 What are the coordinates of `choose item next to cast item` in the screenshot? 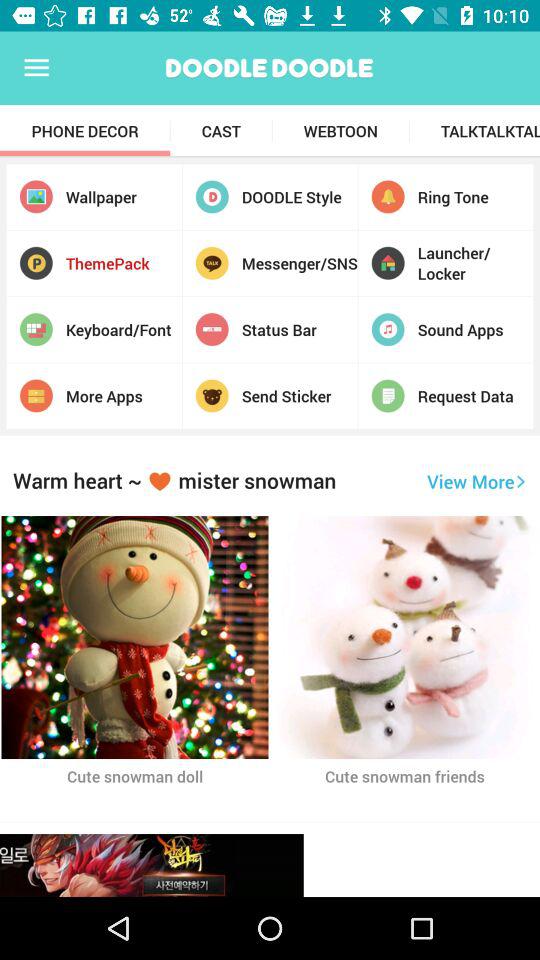 It's located at (85, 131).